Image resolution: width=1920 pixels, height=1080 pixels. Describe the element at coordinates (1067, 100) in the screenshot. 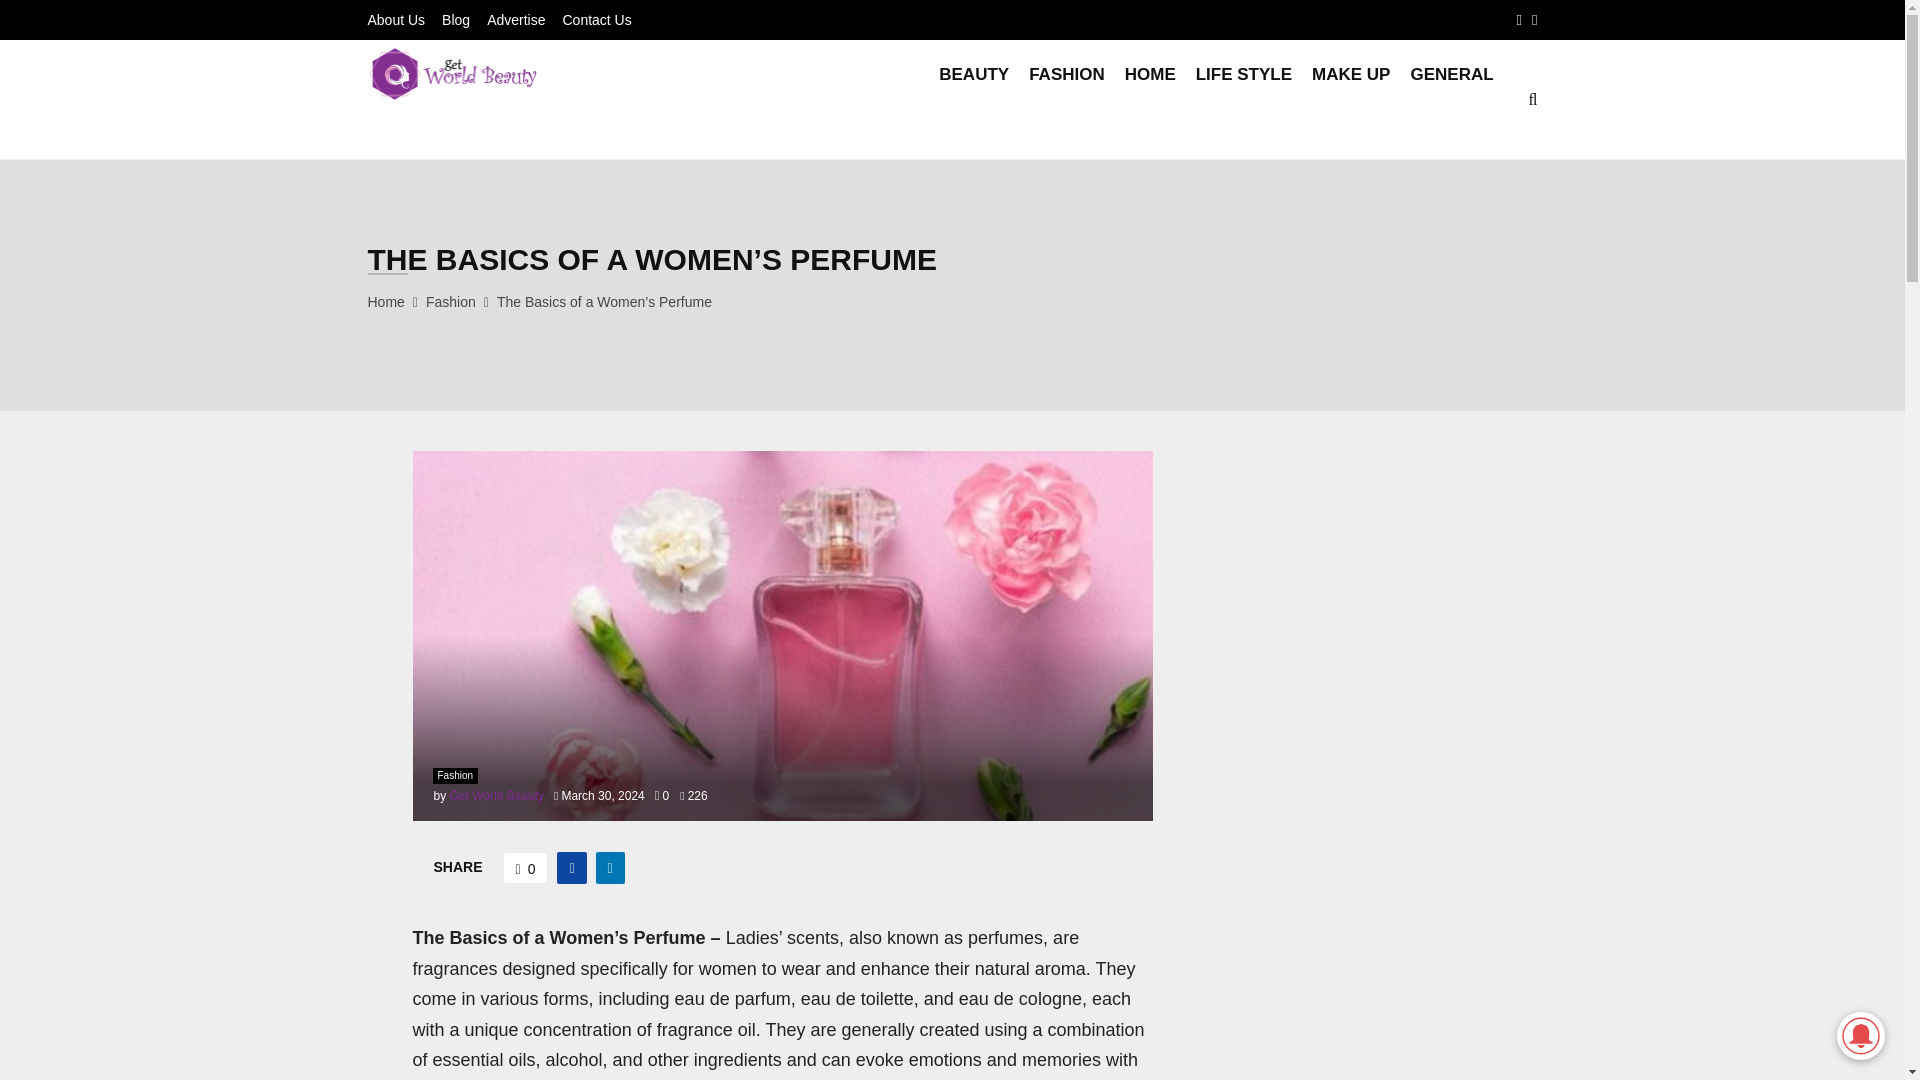

I see `FASHION` at that location.